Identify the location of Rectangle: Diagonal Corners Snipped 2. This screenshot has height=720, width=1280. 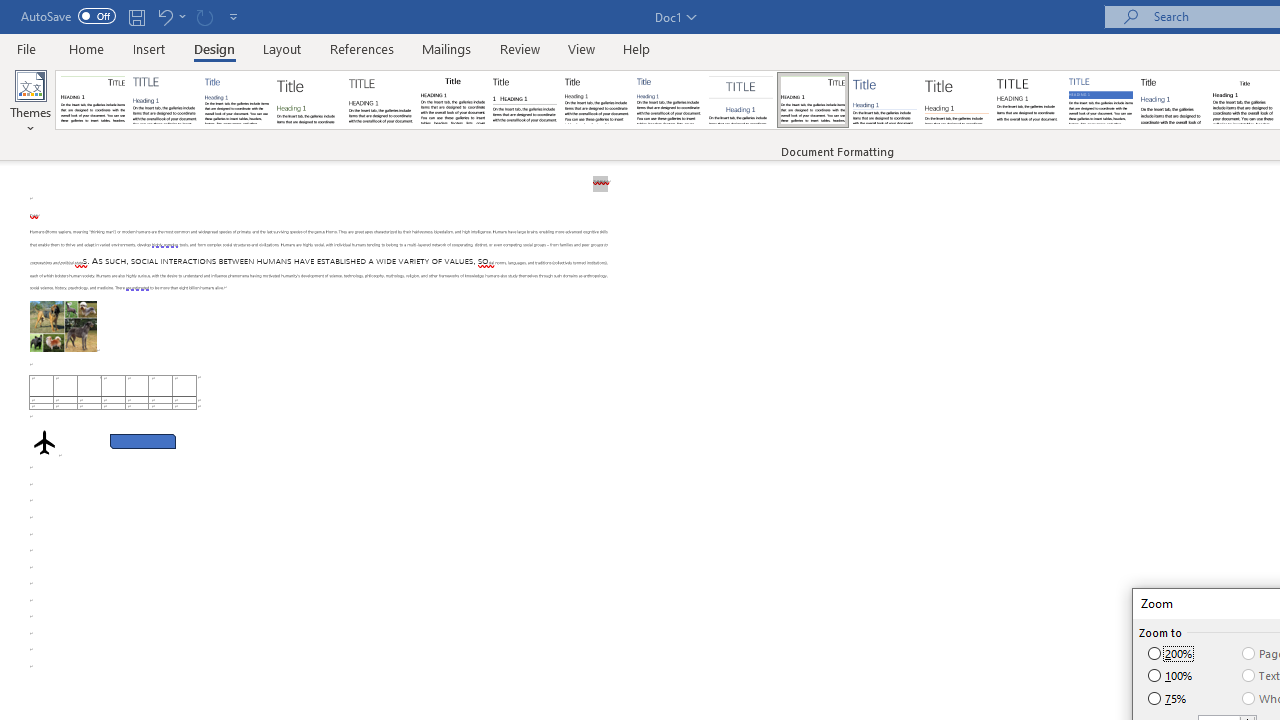
(143, 442).